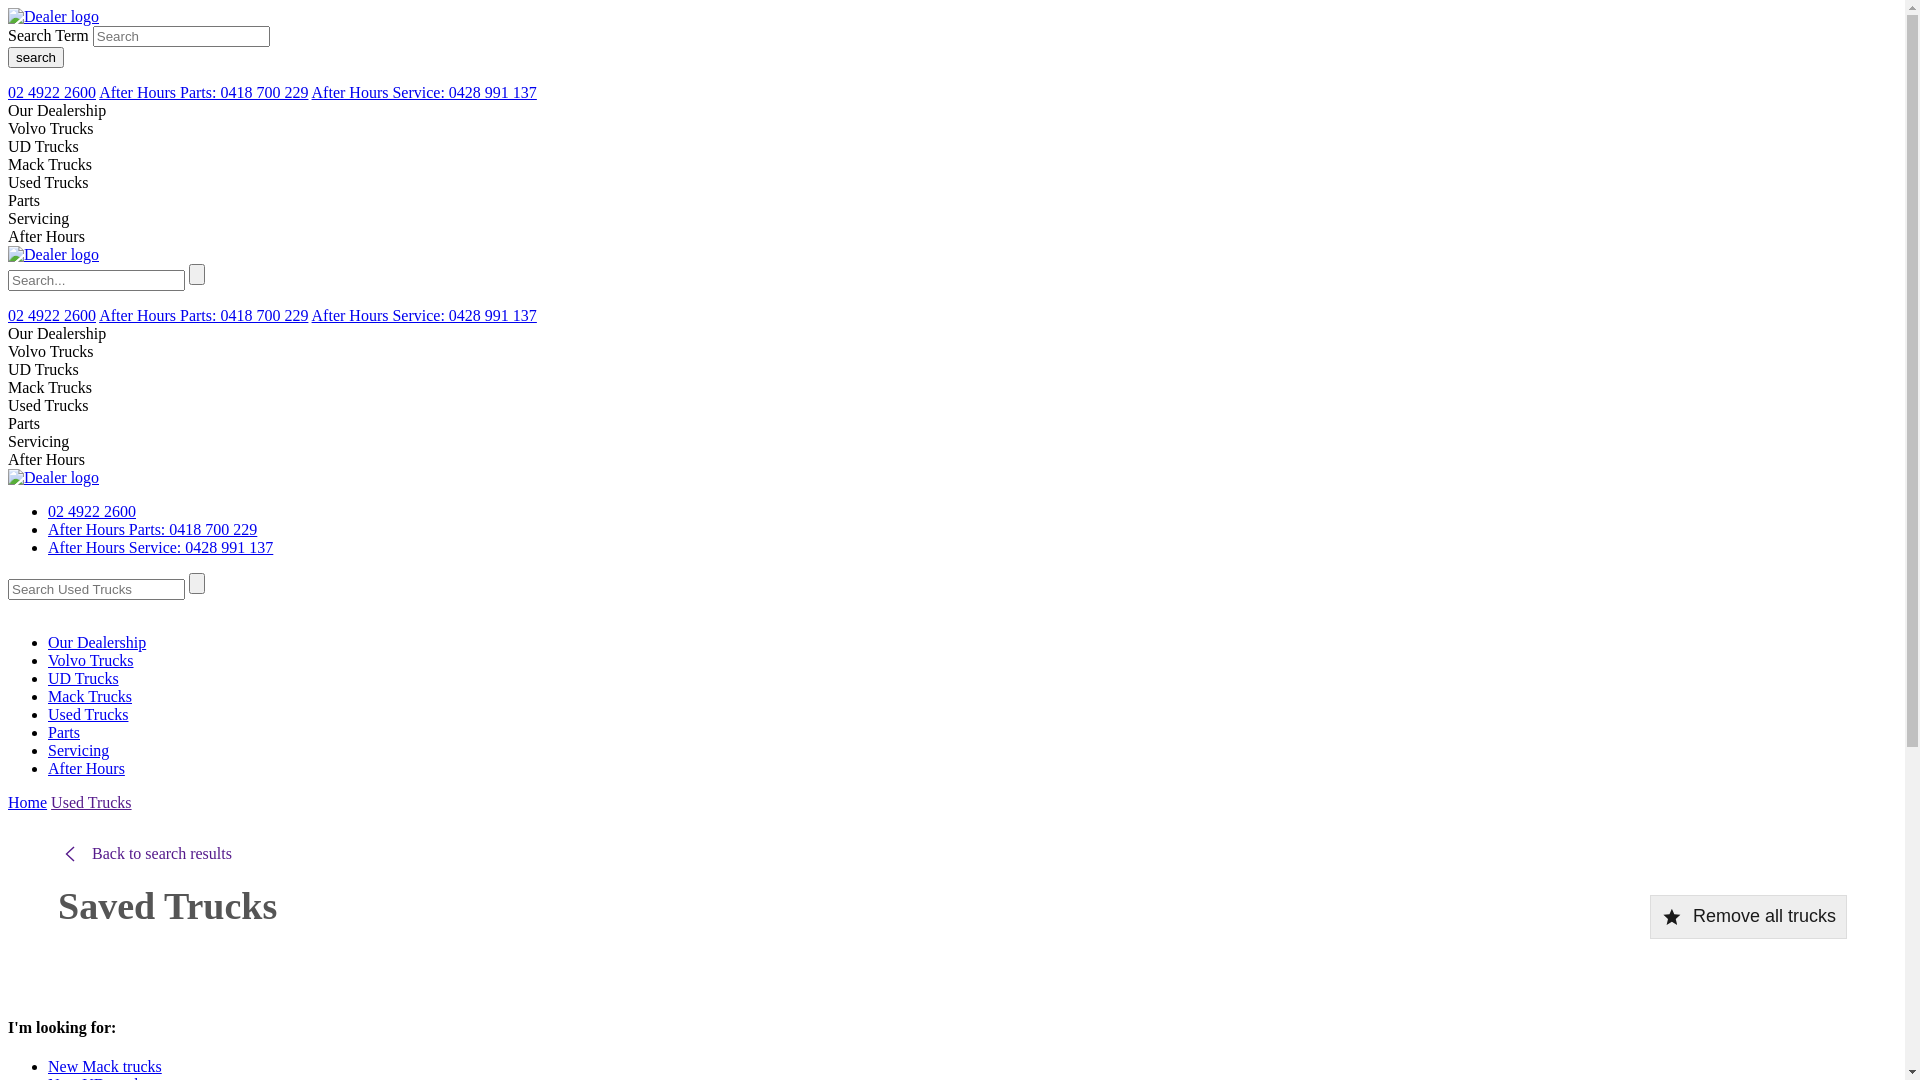 The height and width of the screenshot is (1080, 1920). I want to click on Parts, so click(64, 732).